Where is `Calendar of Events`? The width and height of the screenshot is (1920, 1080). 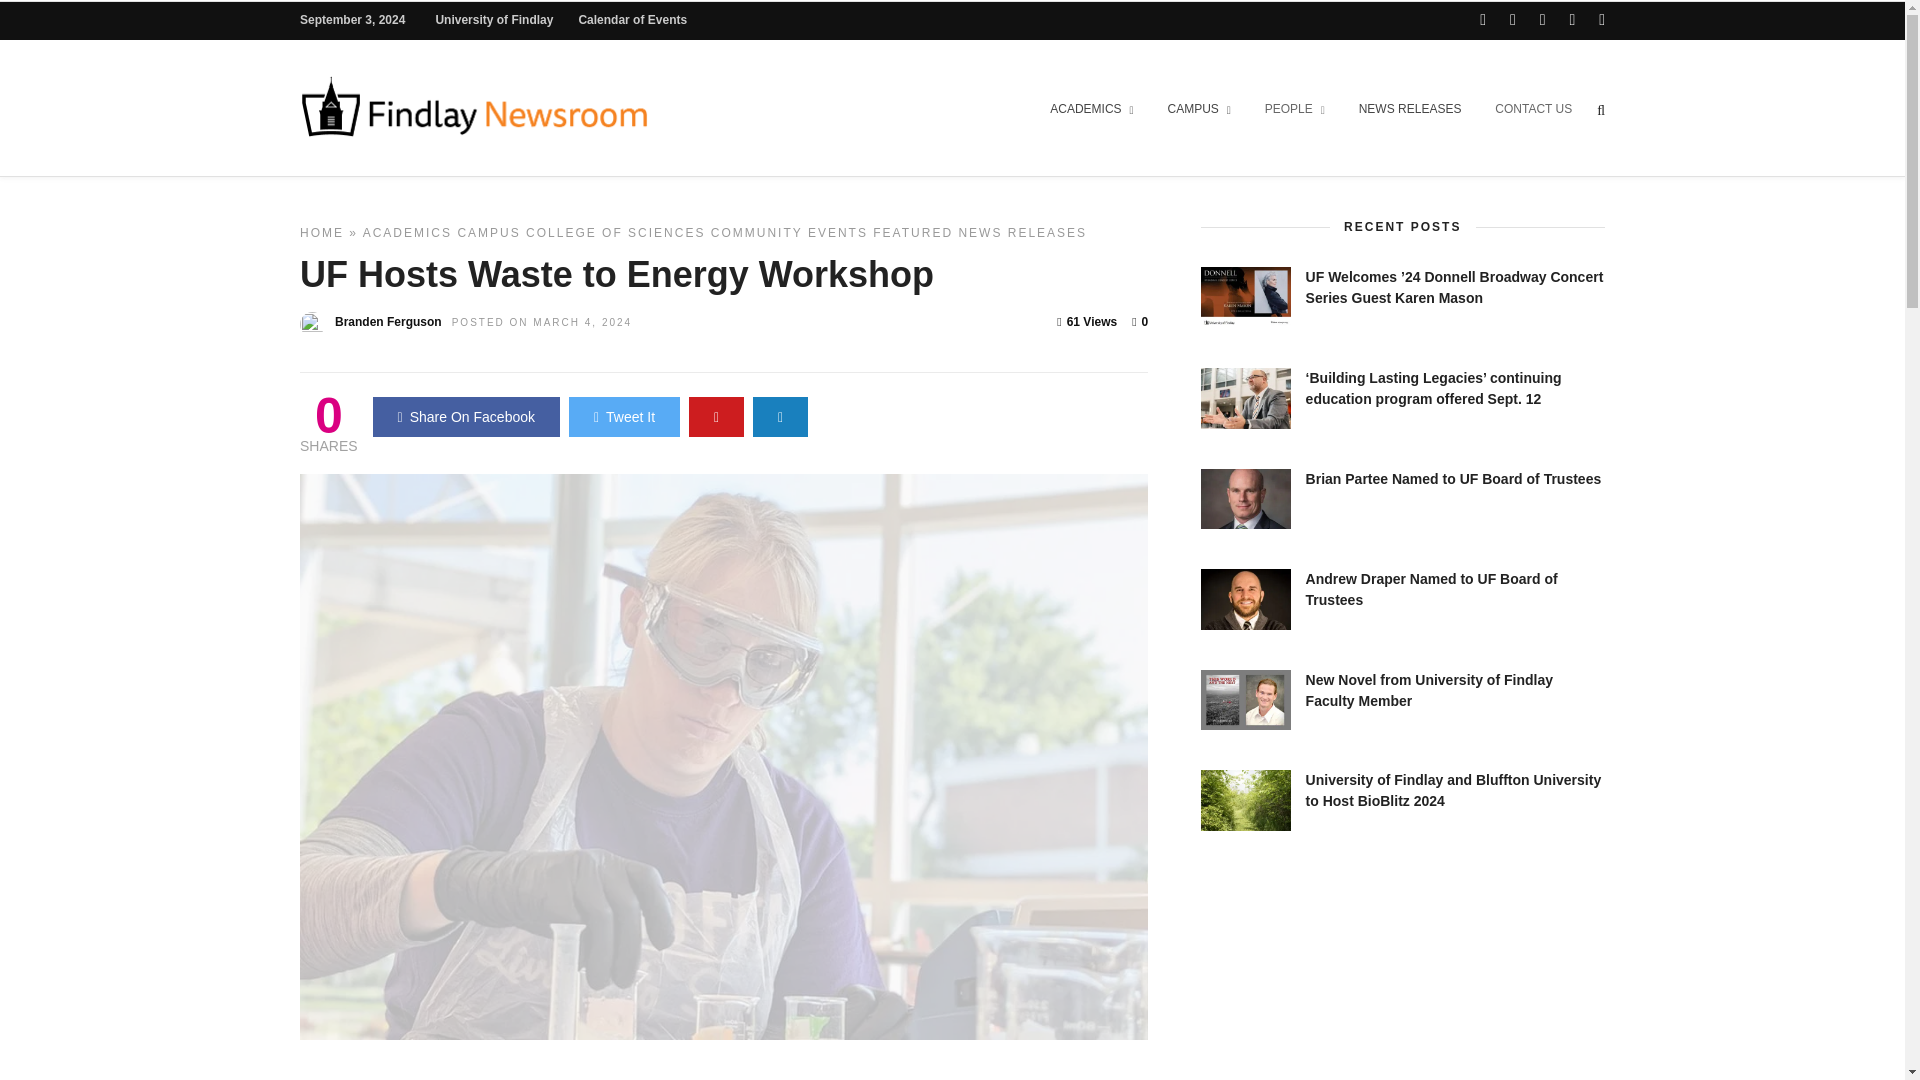 Calendar of Events is located at coordinates (632, 20).